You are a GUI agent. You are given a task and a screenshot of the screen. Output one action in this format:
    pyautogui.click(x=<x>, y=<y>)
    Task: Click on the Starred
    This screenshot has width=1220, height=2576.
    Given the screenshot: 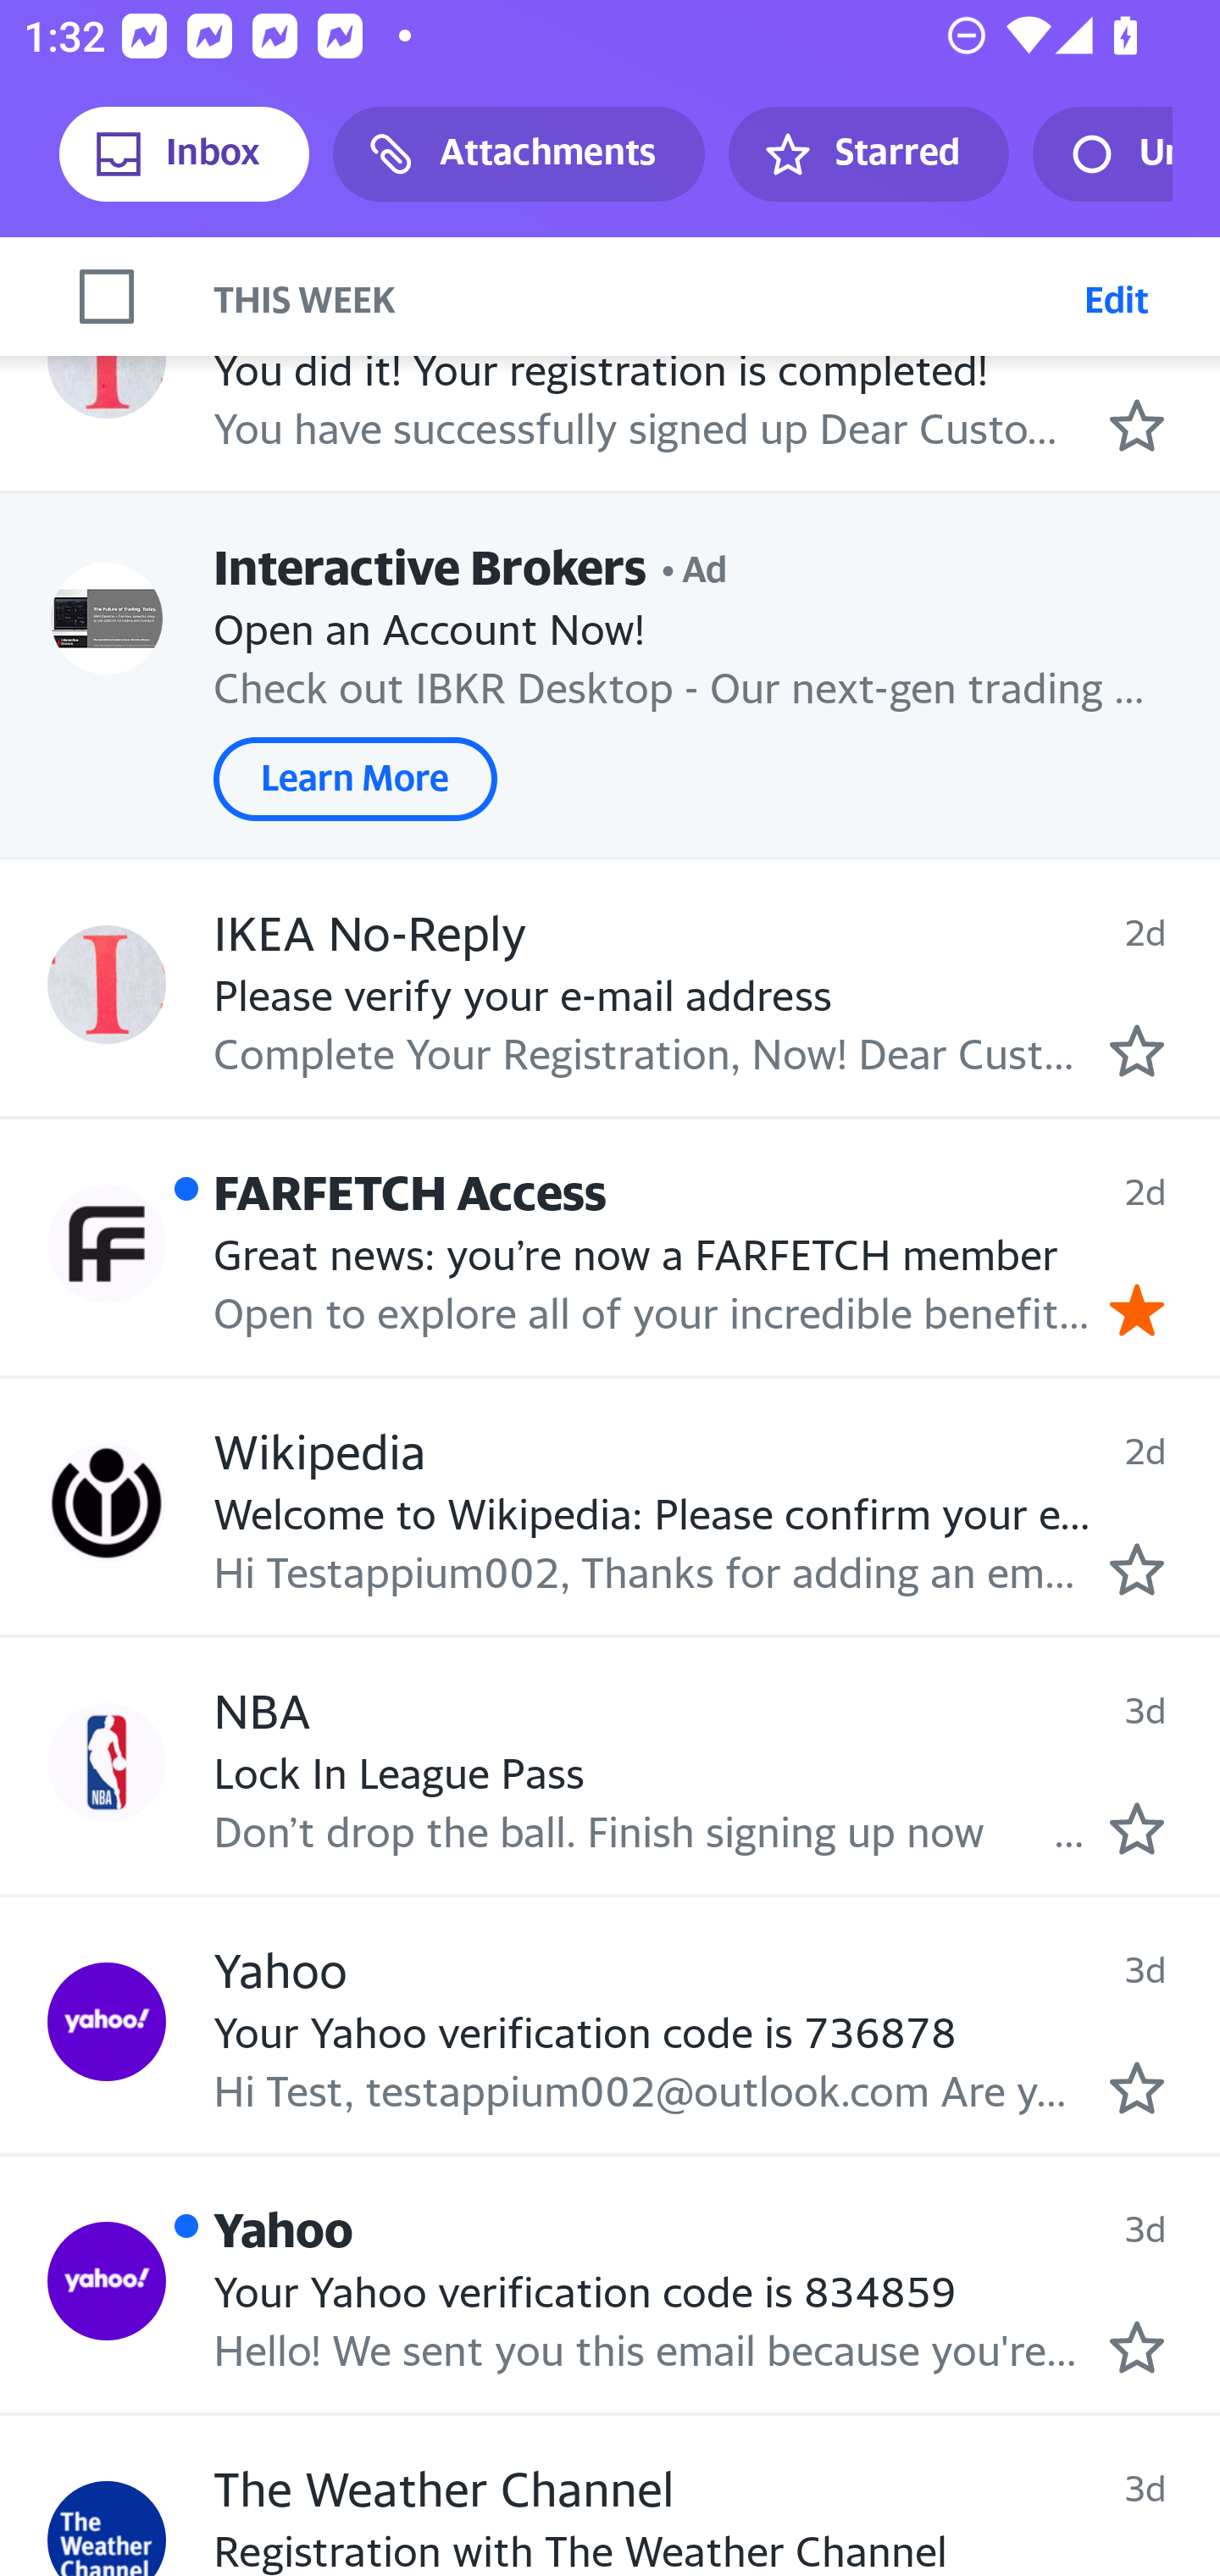 What is the action you would take?
    pyautogui.click(x=868, y=154)
    